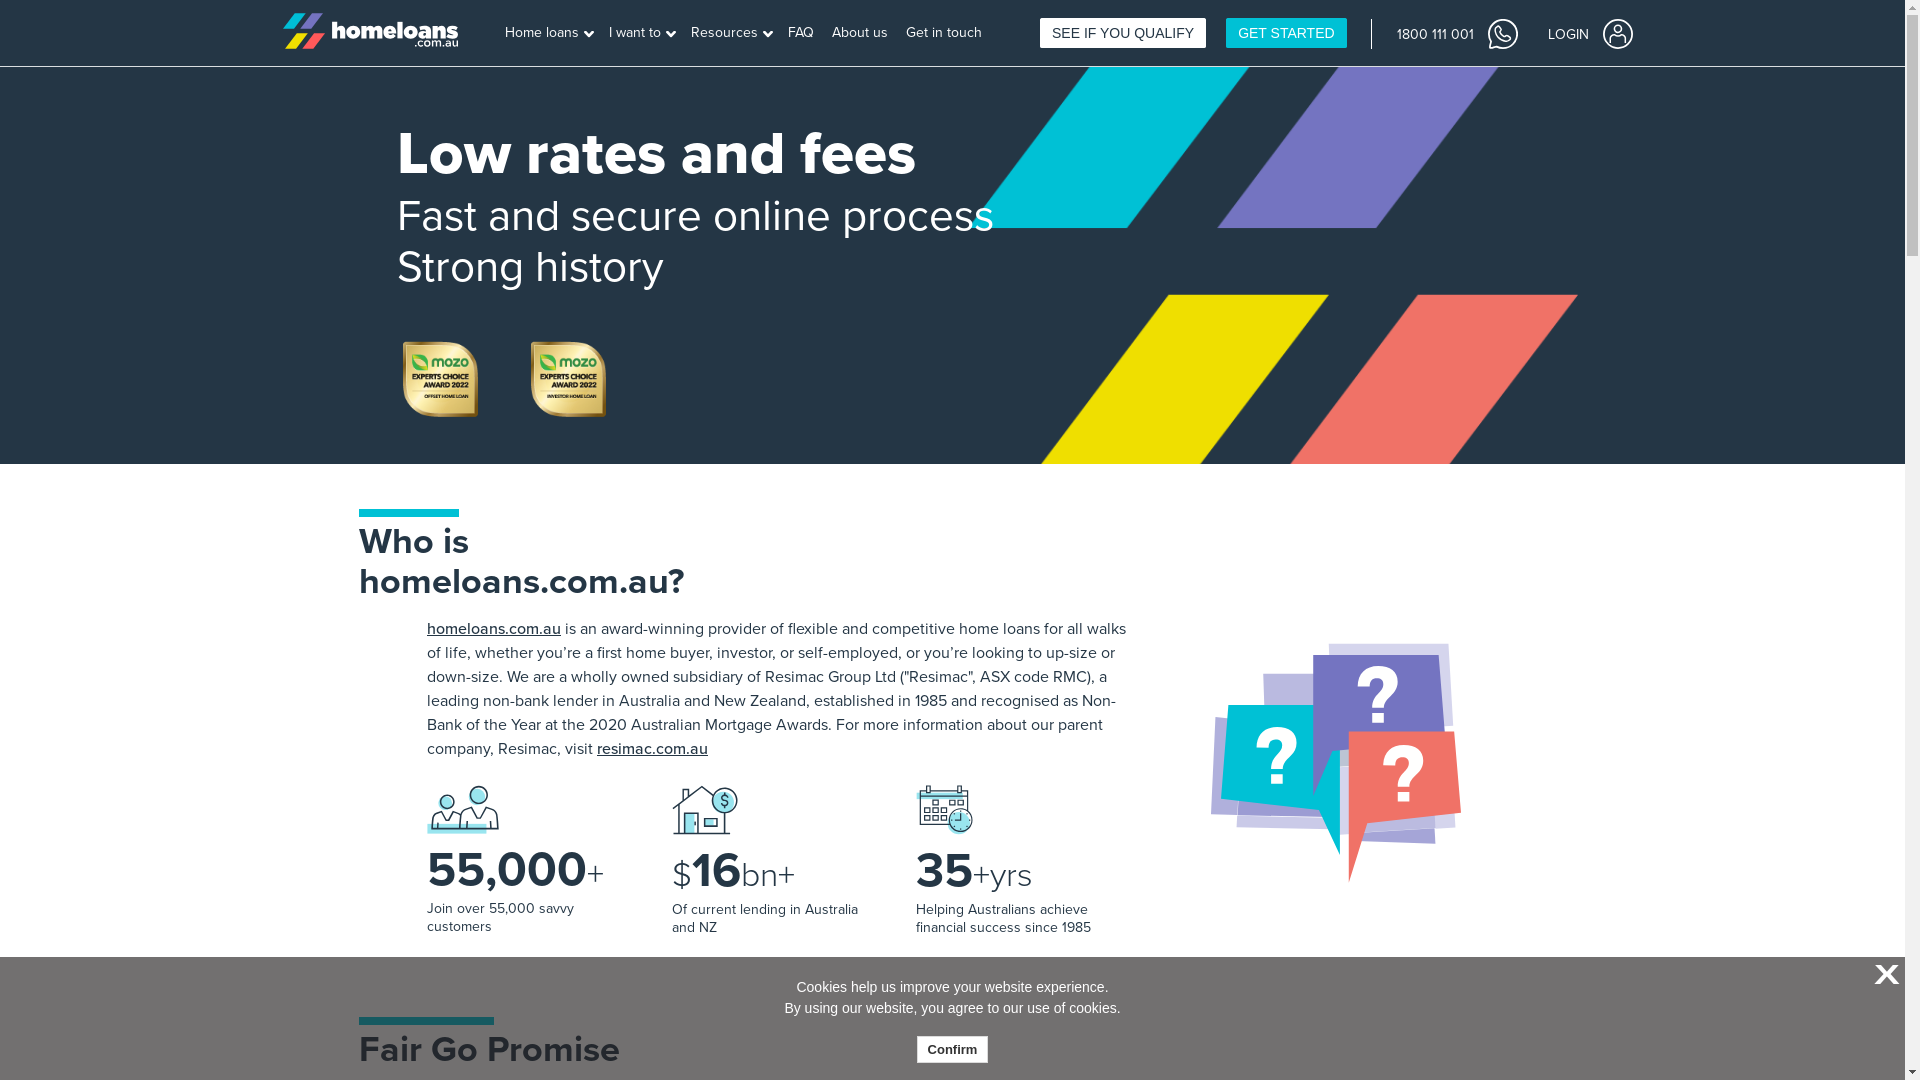 This screenshot has height=1080, width=1920. I want to click on 1800 111 001
 , so click(1456, 33).